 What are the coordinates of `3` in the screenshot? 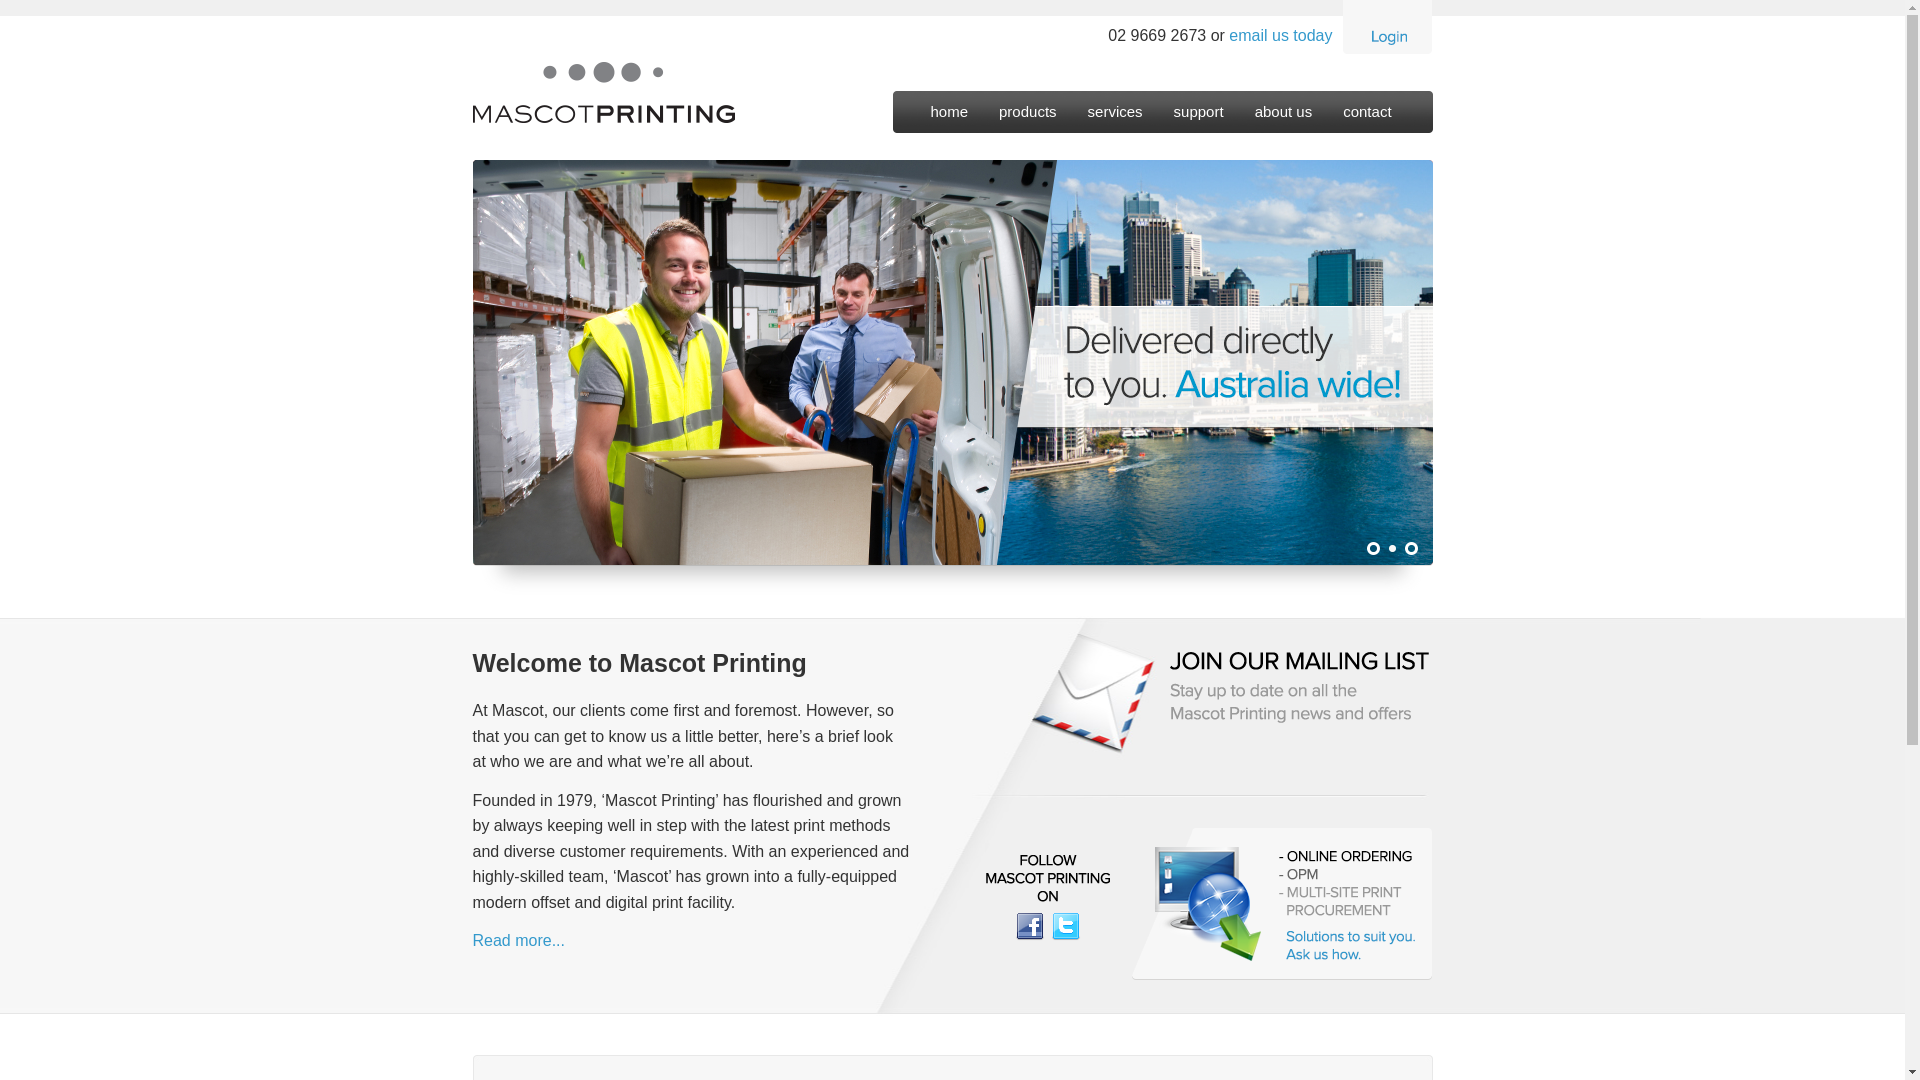 It's located at (1410, 548).